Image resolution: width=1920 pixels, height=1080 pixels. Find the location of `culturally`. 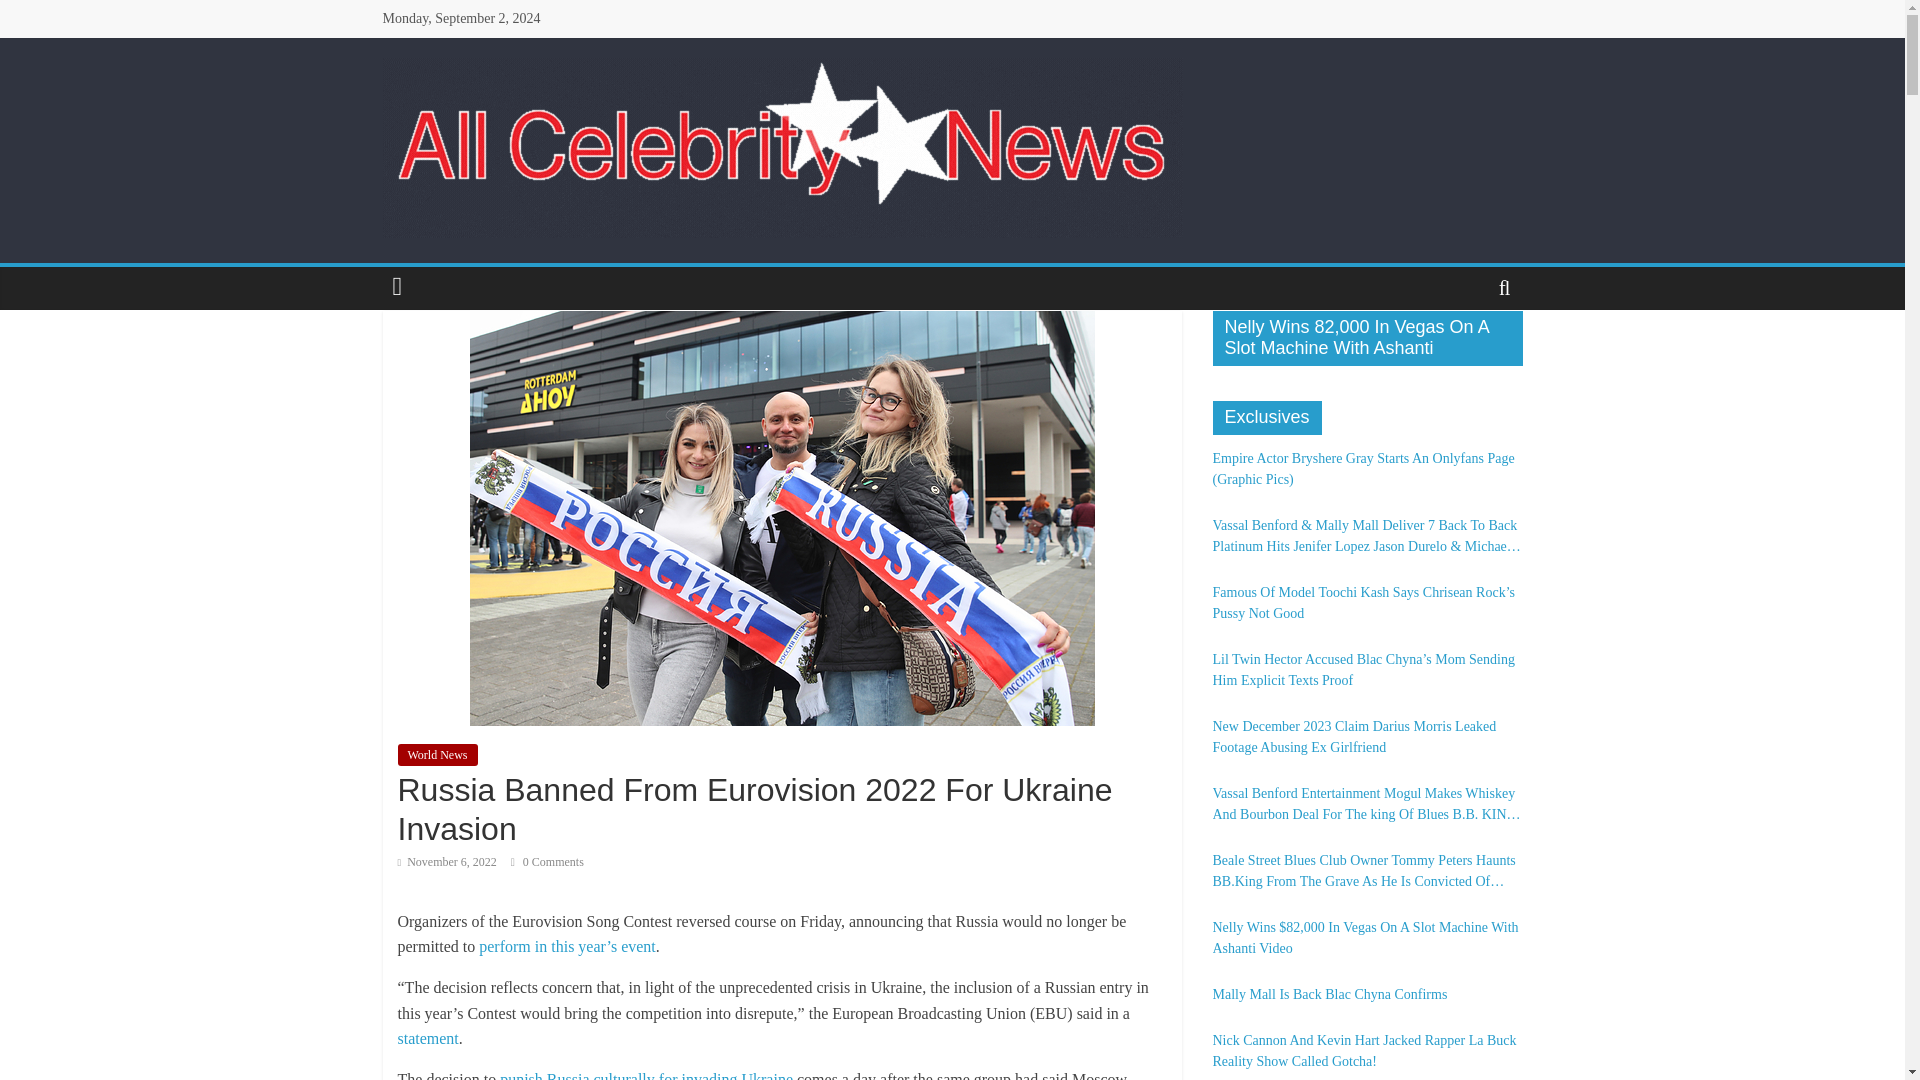

culturally is located at coordinates (624, 1076).